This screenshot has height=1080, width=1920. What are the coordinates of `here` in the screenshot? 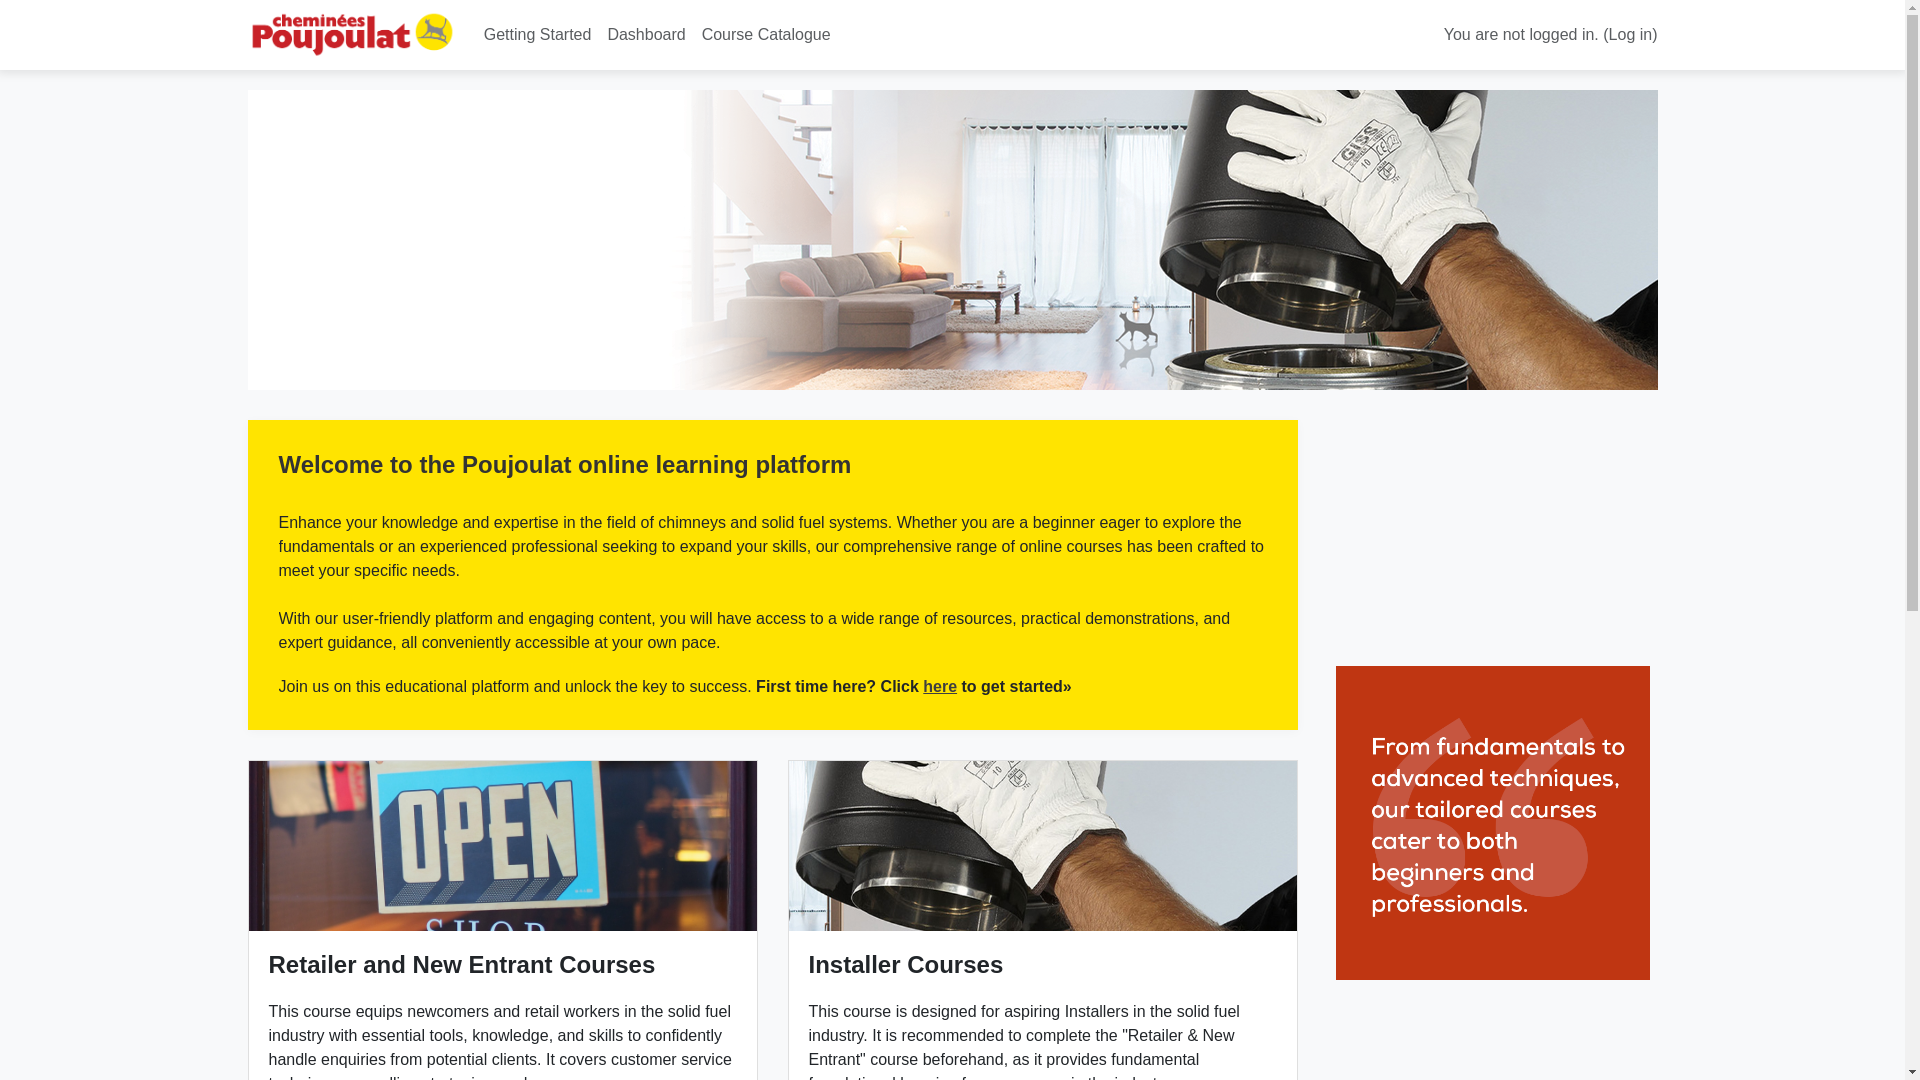 It's located at (940, 686).